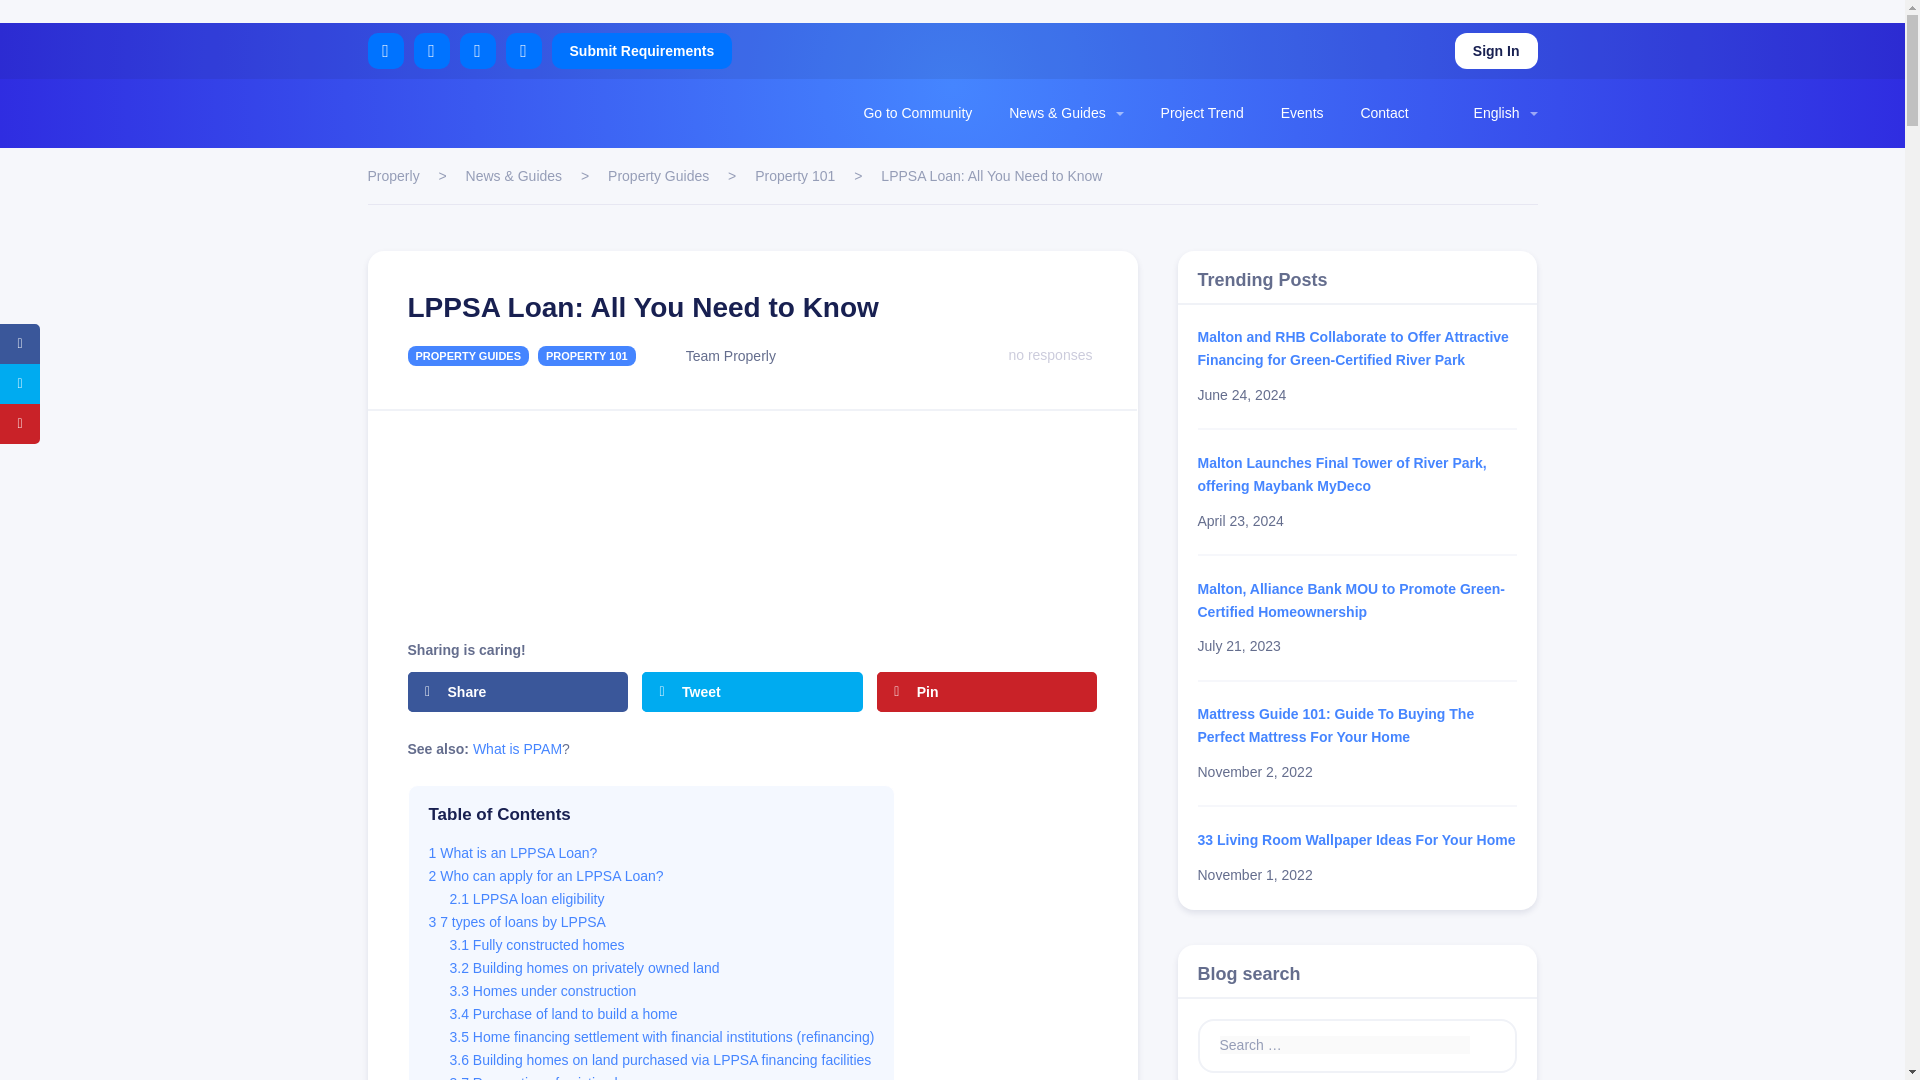 The width and height of the screenshot is (1920, 1080). I want to click on Sign In, so click(1496, 51).